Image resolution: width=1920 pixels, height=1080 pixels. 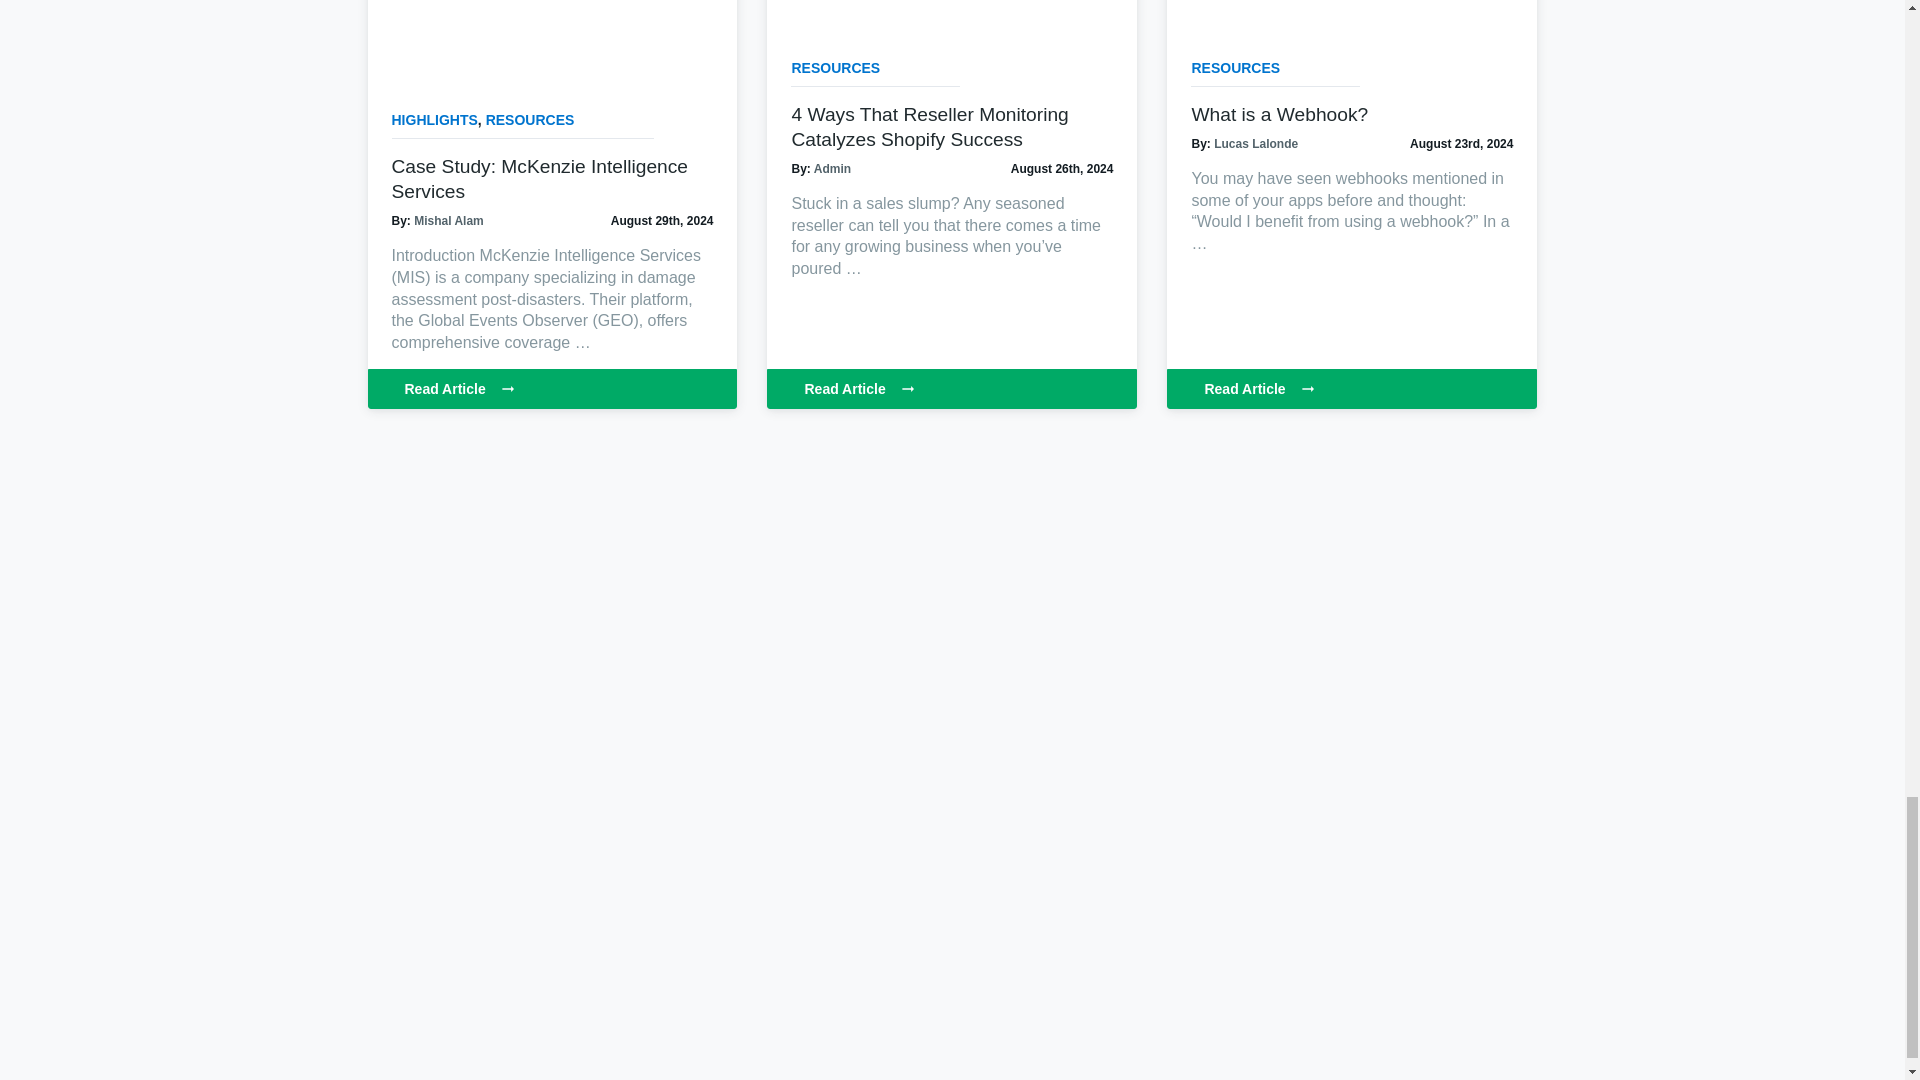 What do you see at coordinates (552, 389) in the screenshot?
I see `Read Article` at bounding box center [552, 389].